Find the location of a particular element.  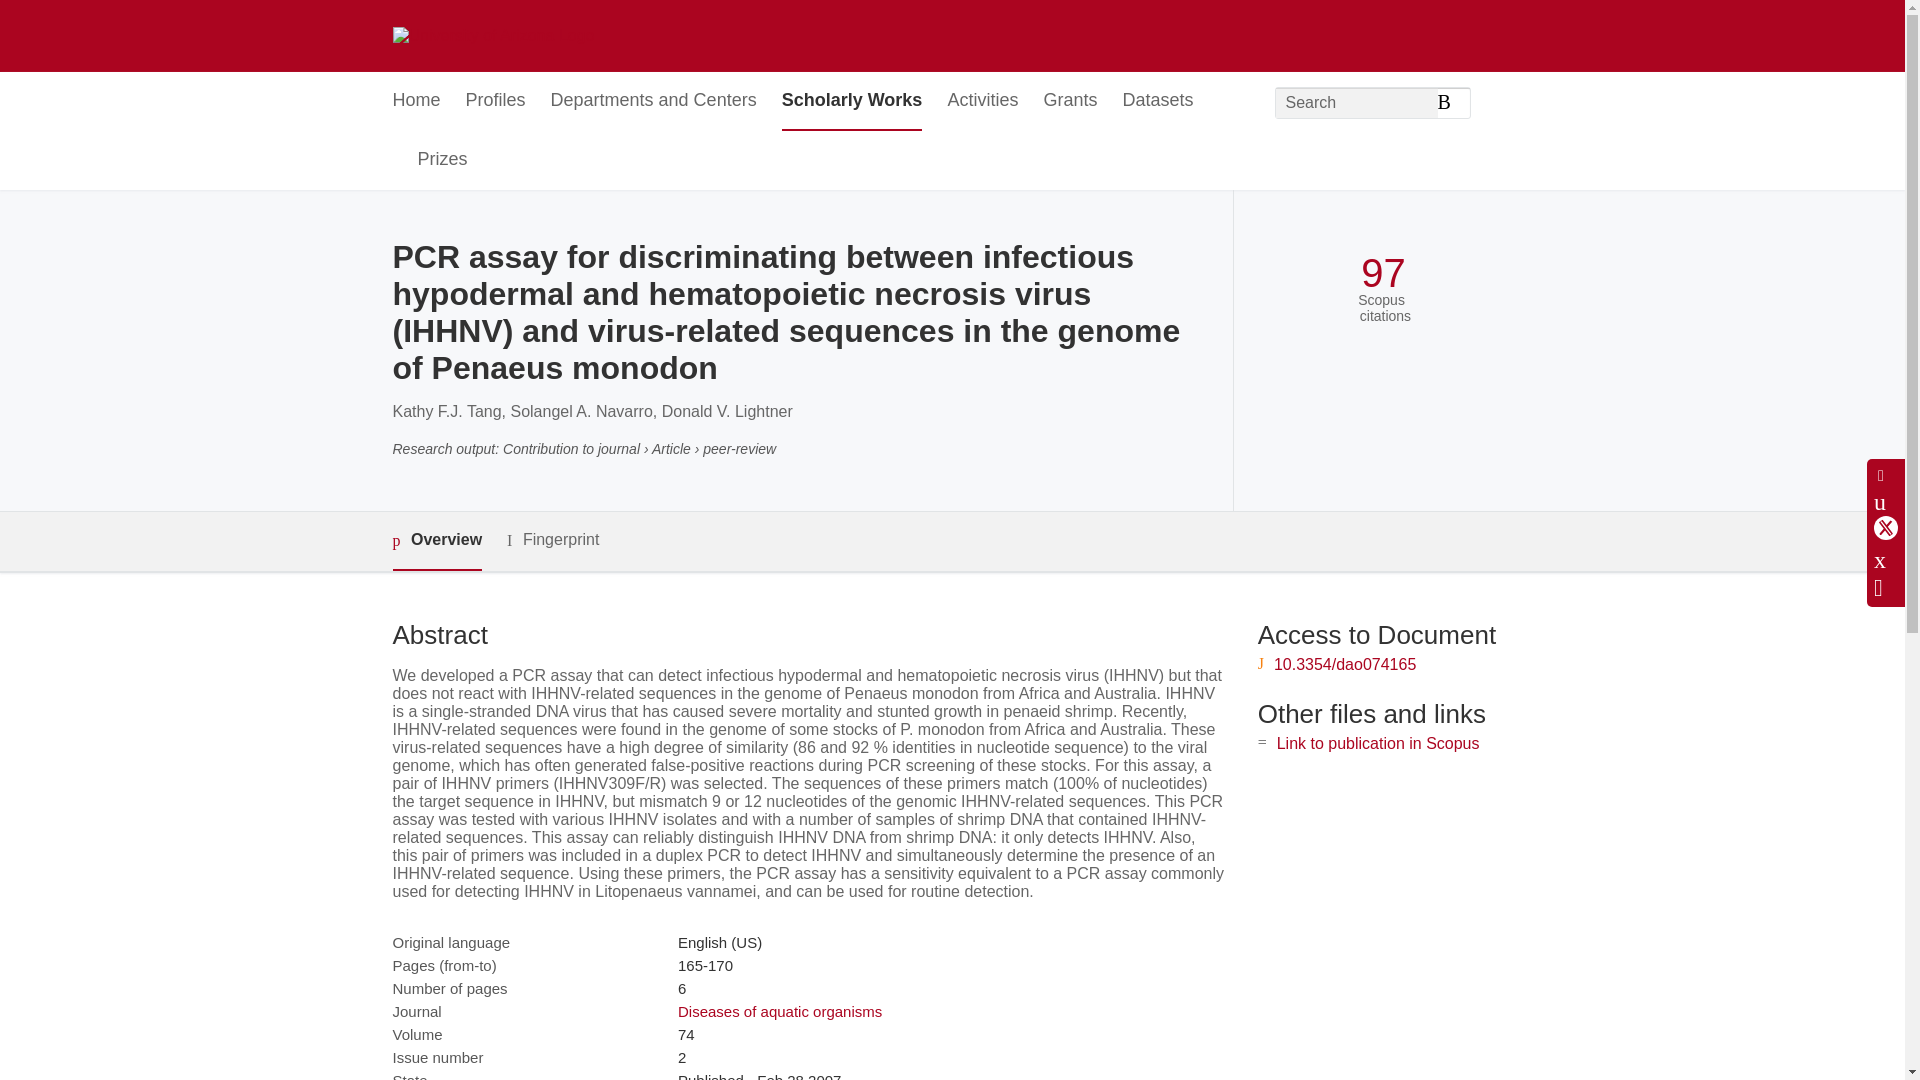

Fingerprint is located at coordinates (552, 540).